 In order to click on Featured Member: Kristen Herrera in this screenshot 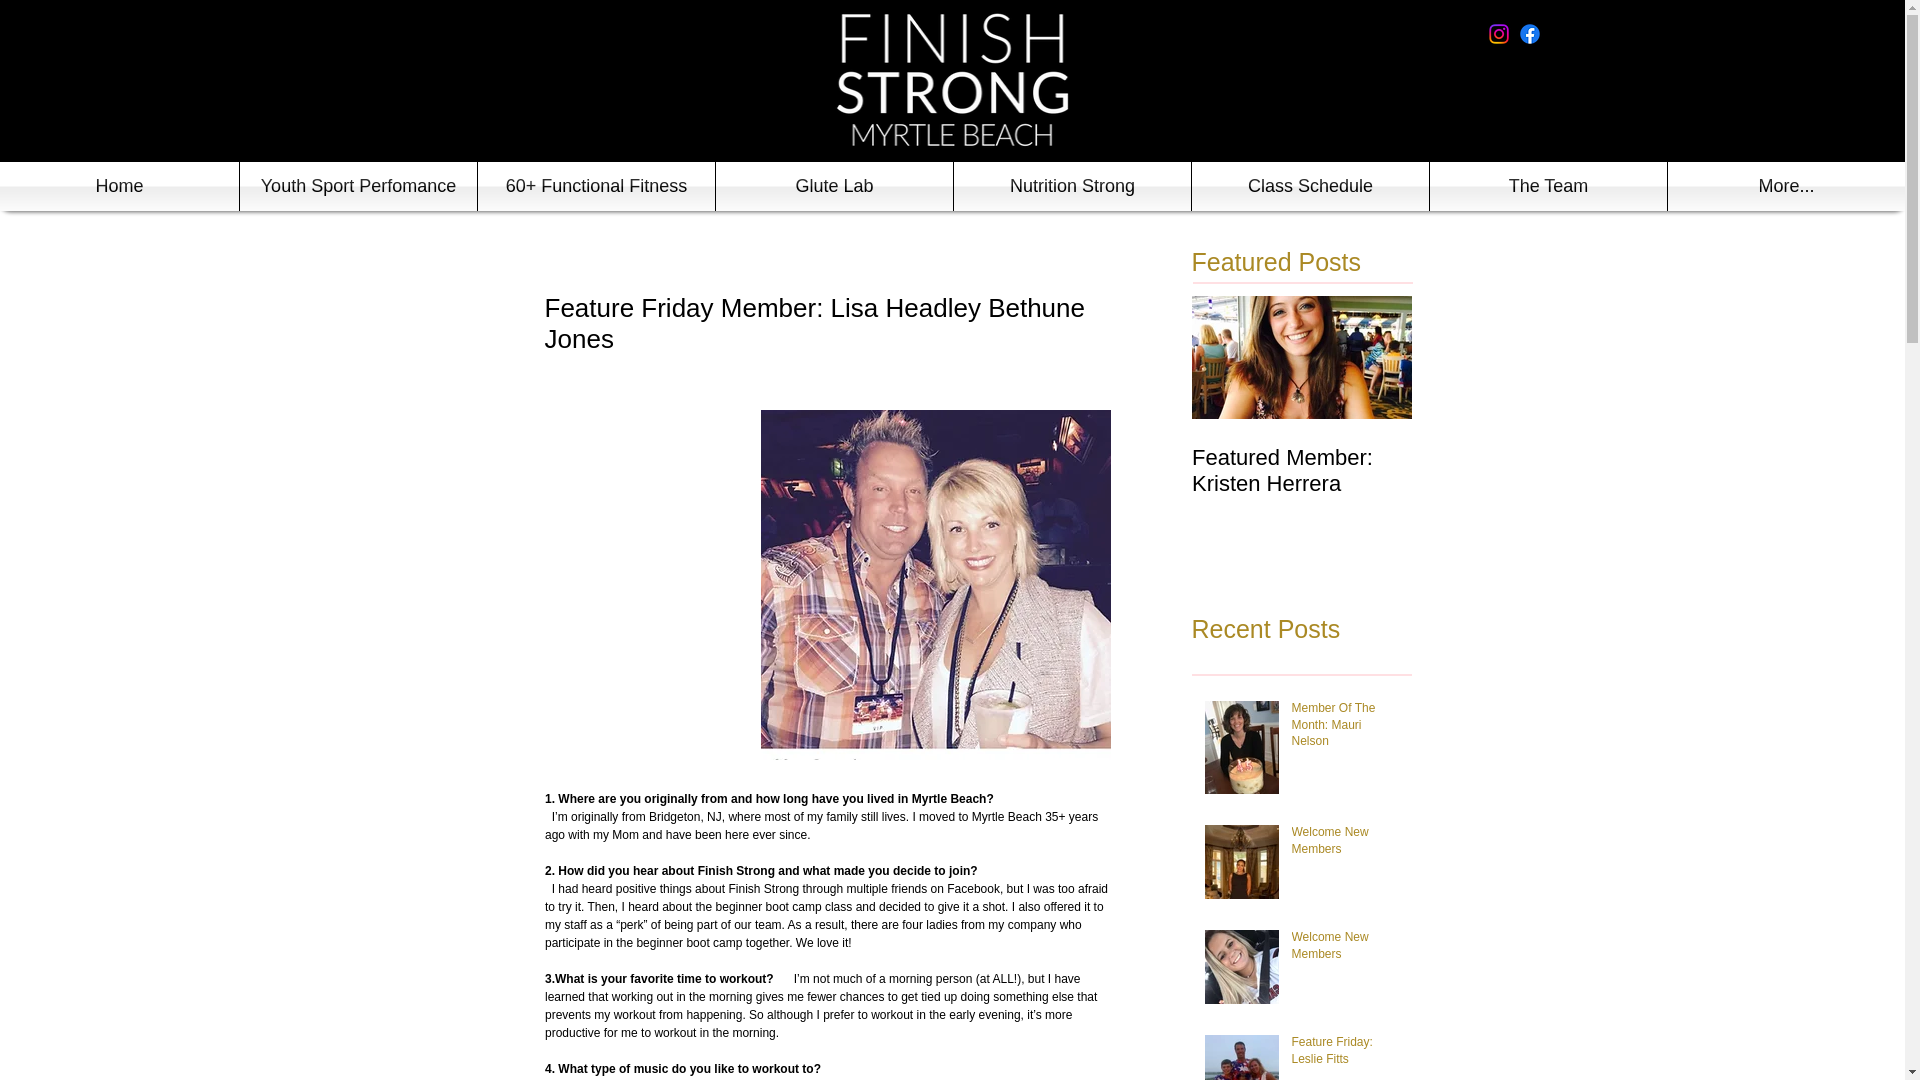, I will do `click(1302, 470)`.